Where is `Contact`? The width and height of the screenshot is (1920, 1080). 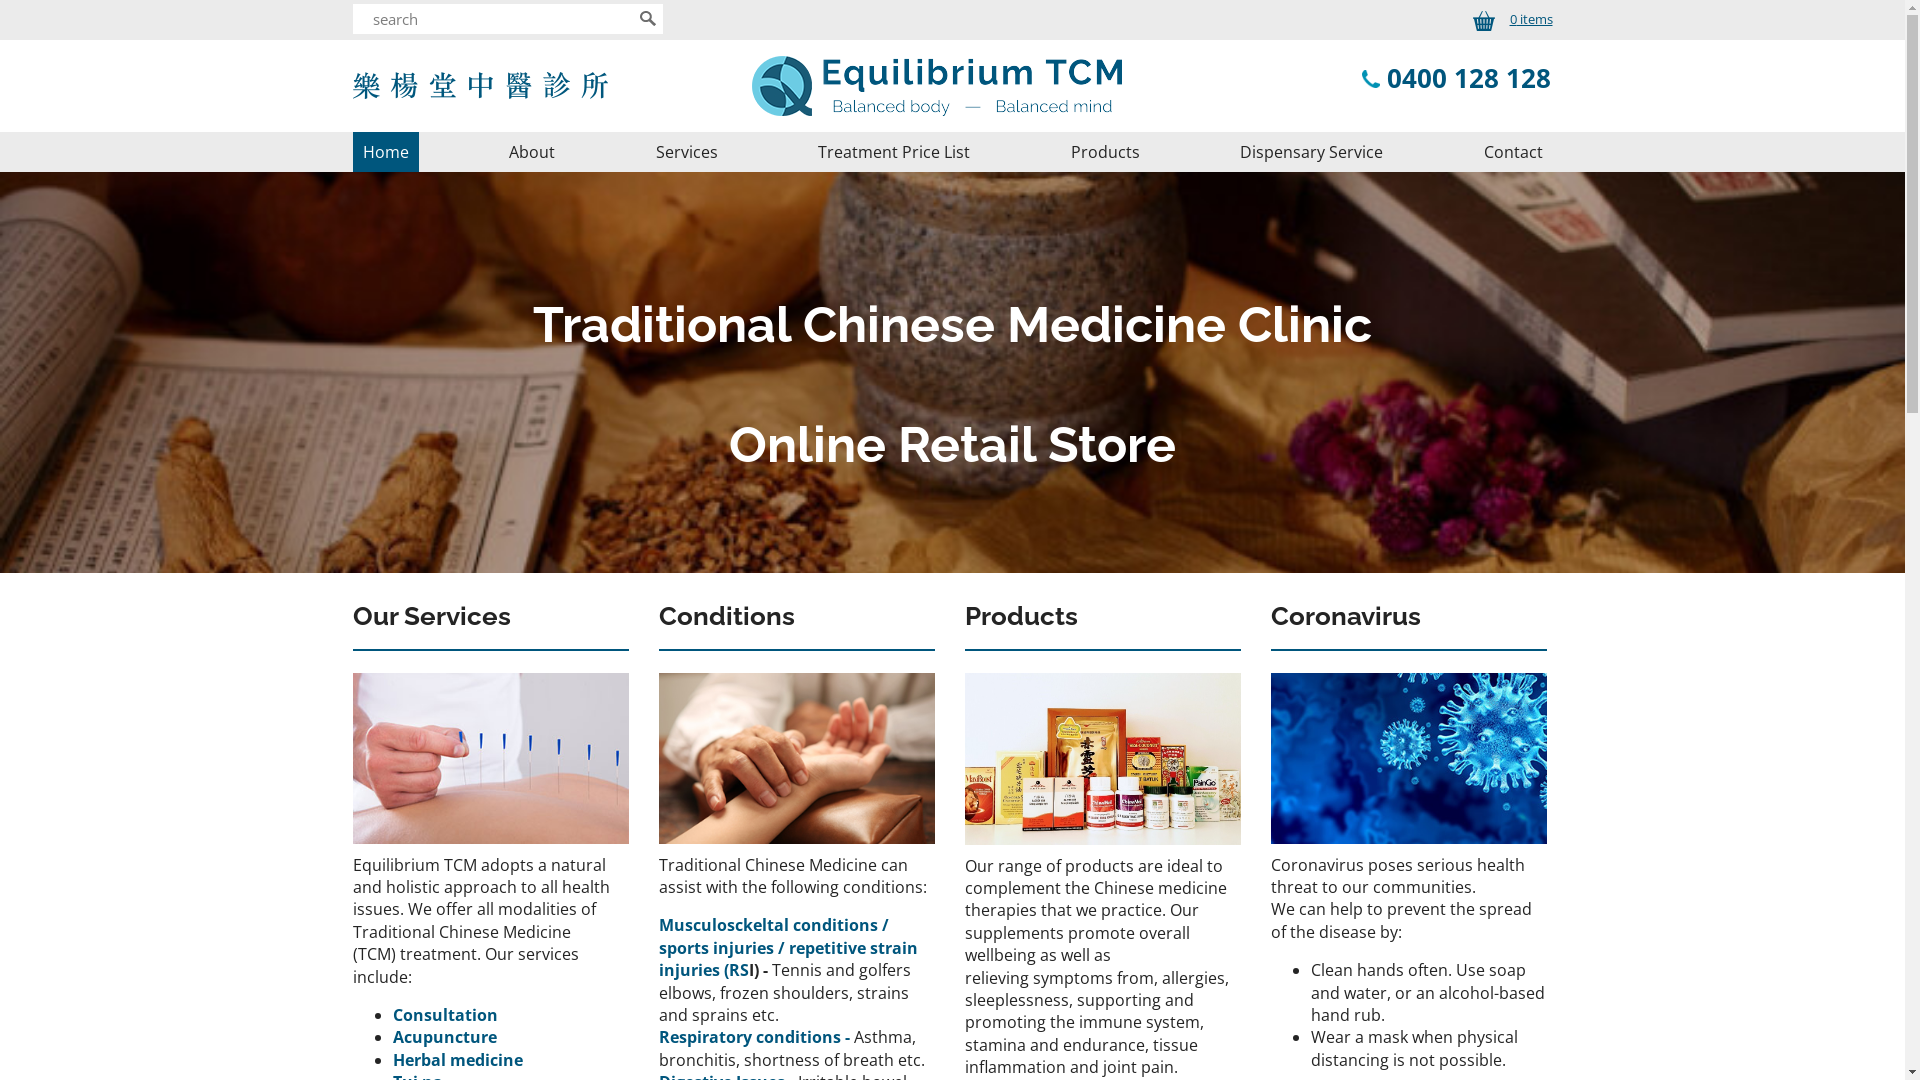
Contact is located at coordinates (1514, 152).